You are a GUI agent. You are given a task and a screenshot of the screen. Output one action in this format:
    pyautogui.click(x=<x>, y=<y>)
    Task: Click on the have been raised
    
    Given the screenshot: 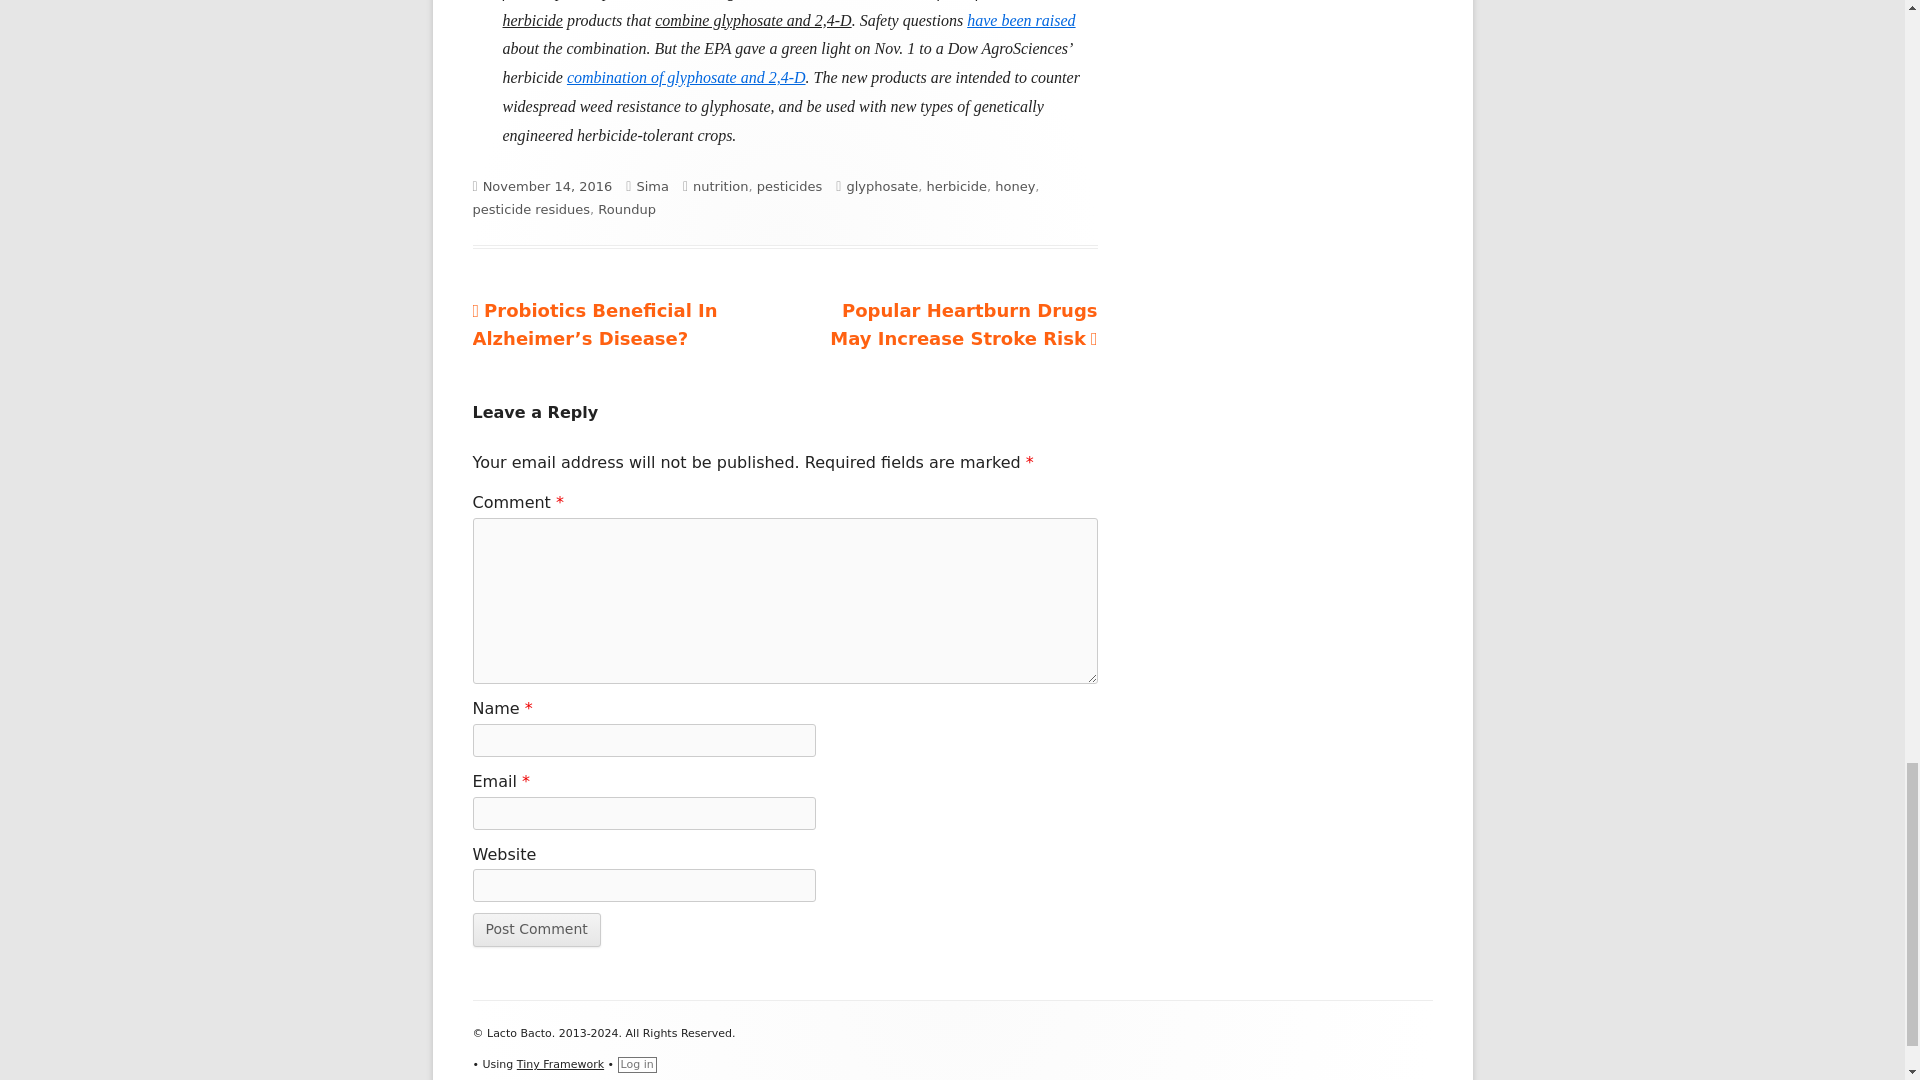 What is the action you would take?
    pyautogui.click(x=1021, y=20)
    